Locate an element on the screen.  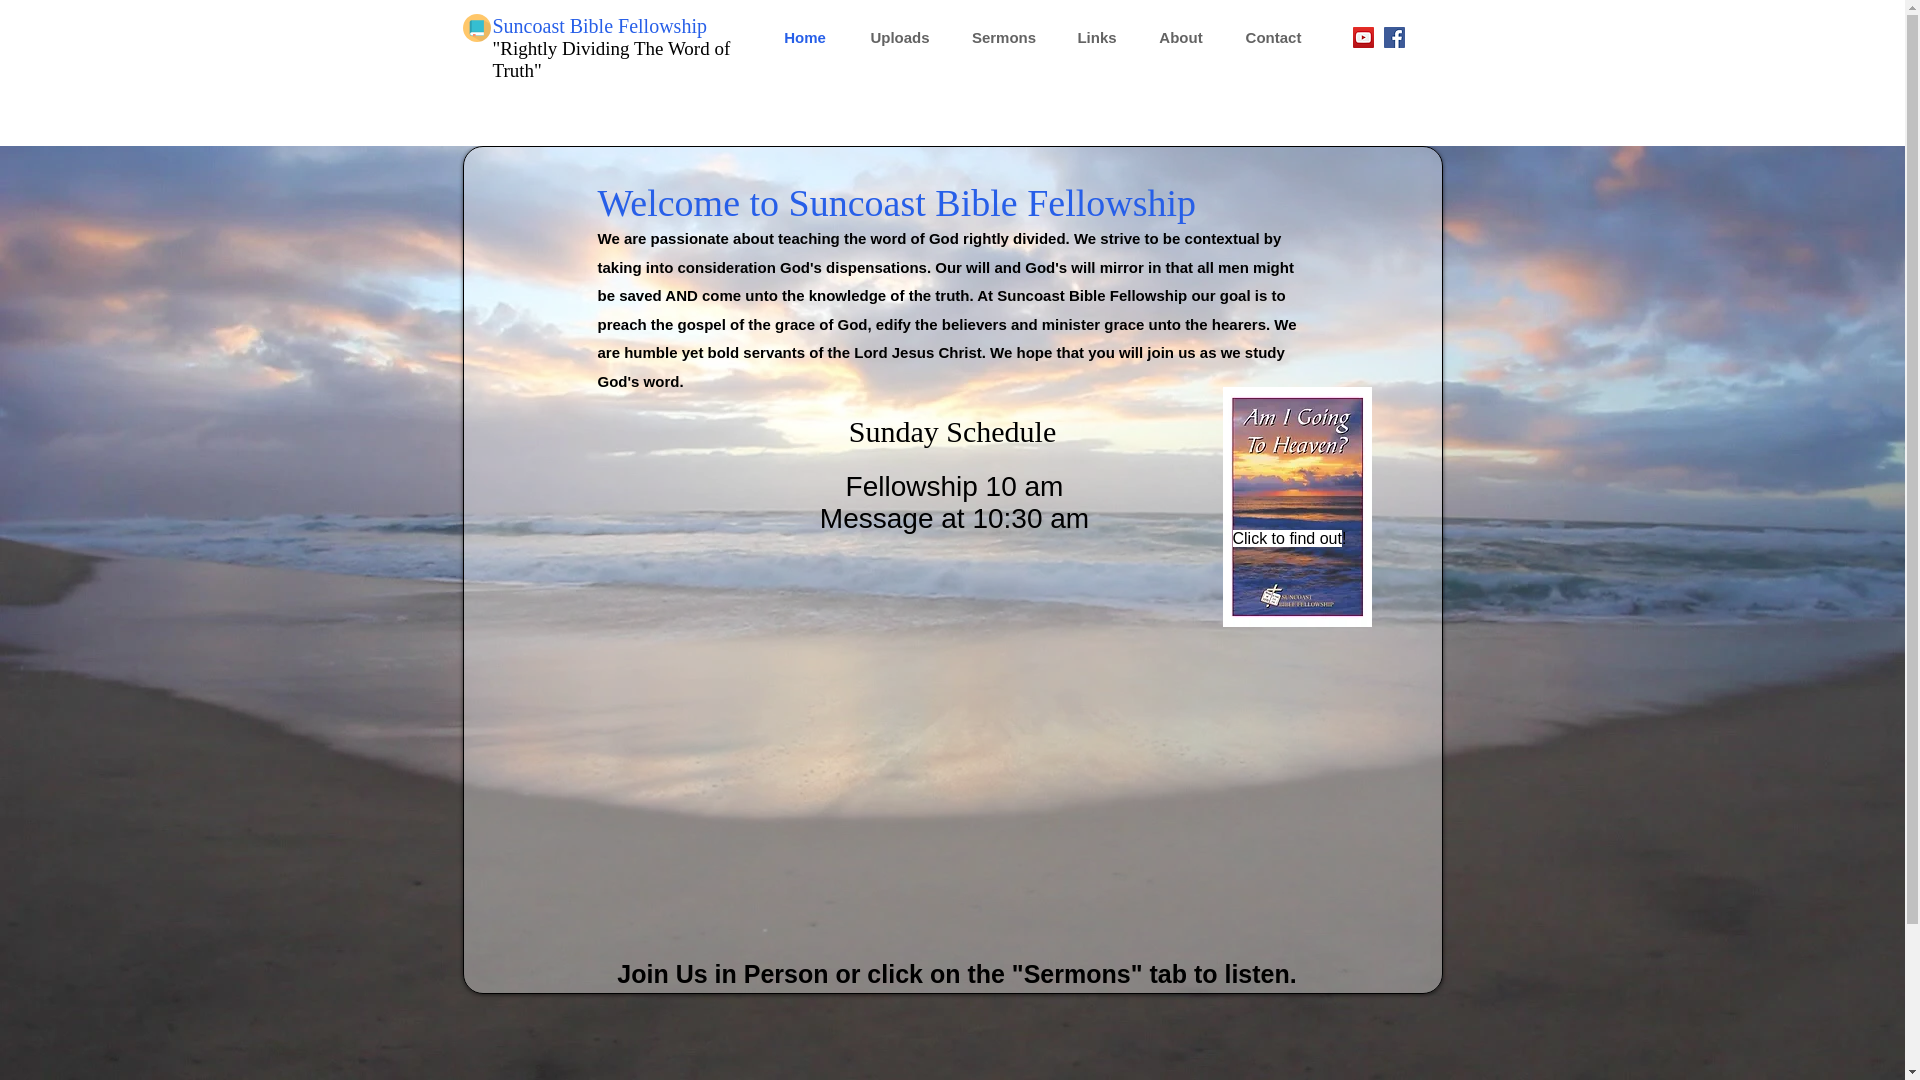
About is located at coordinates (1181, 37).